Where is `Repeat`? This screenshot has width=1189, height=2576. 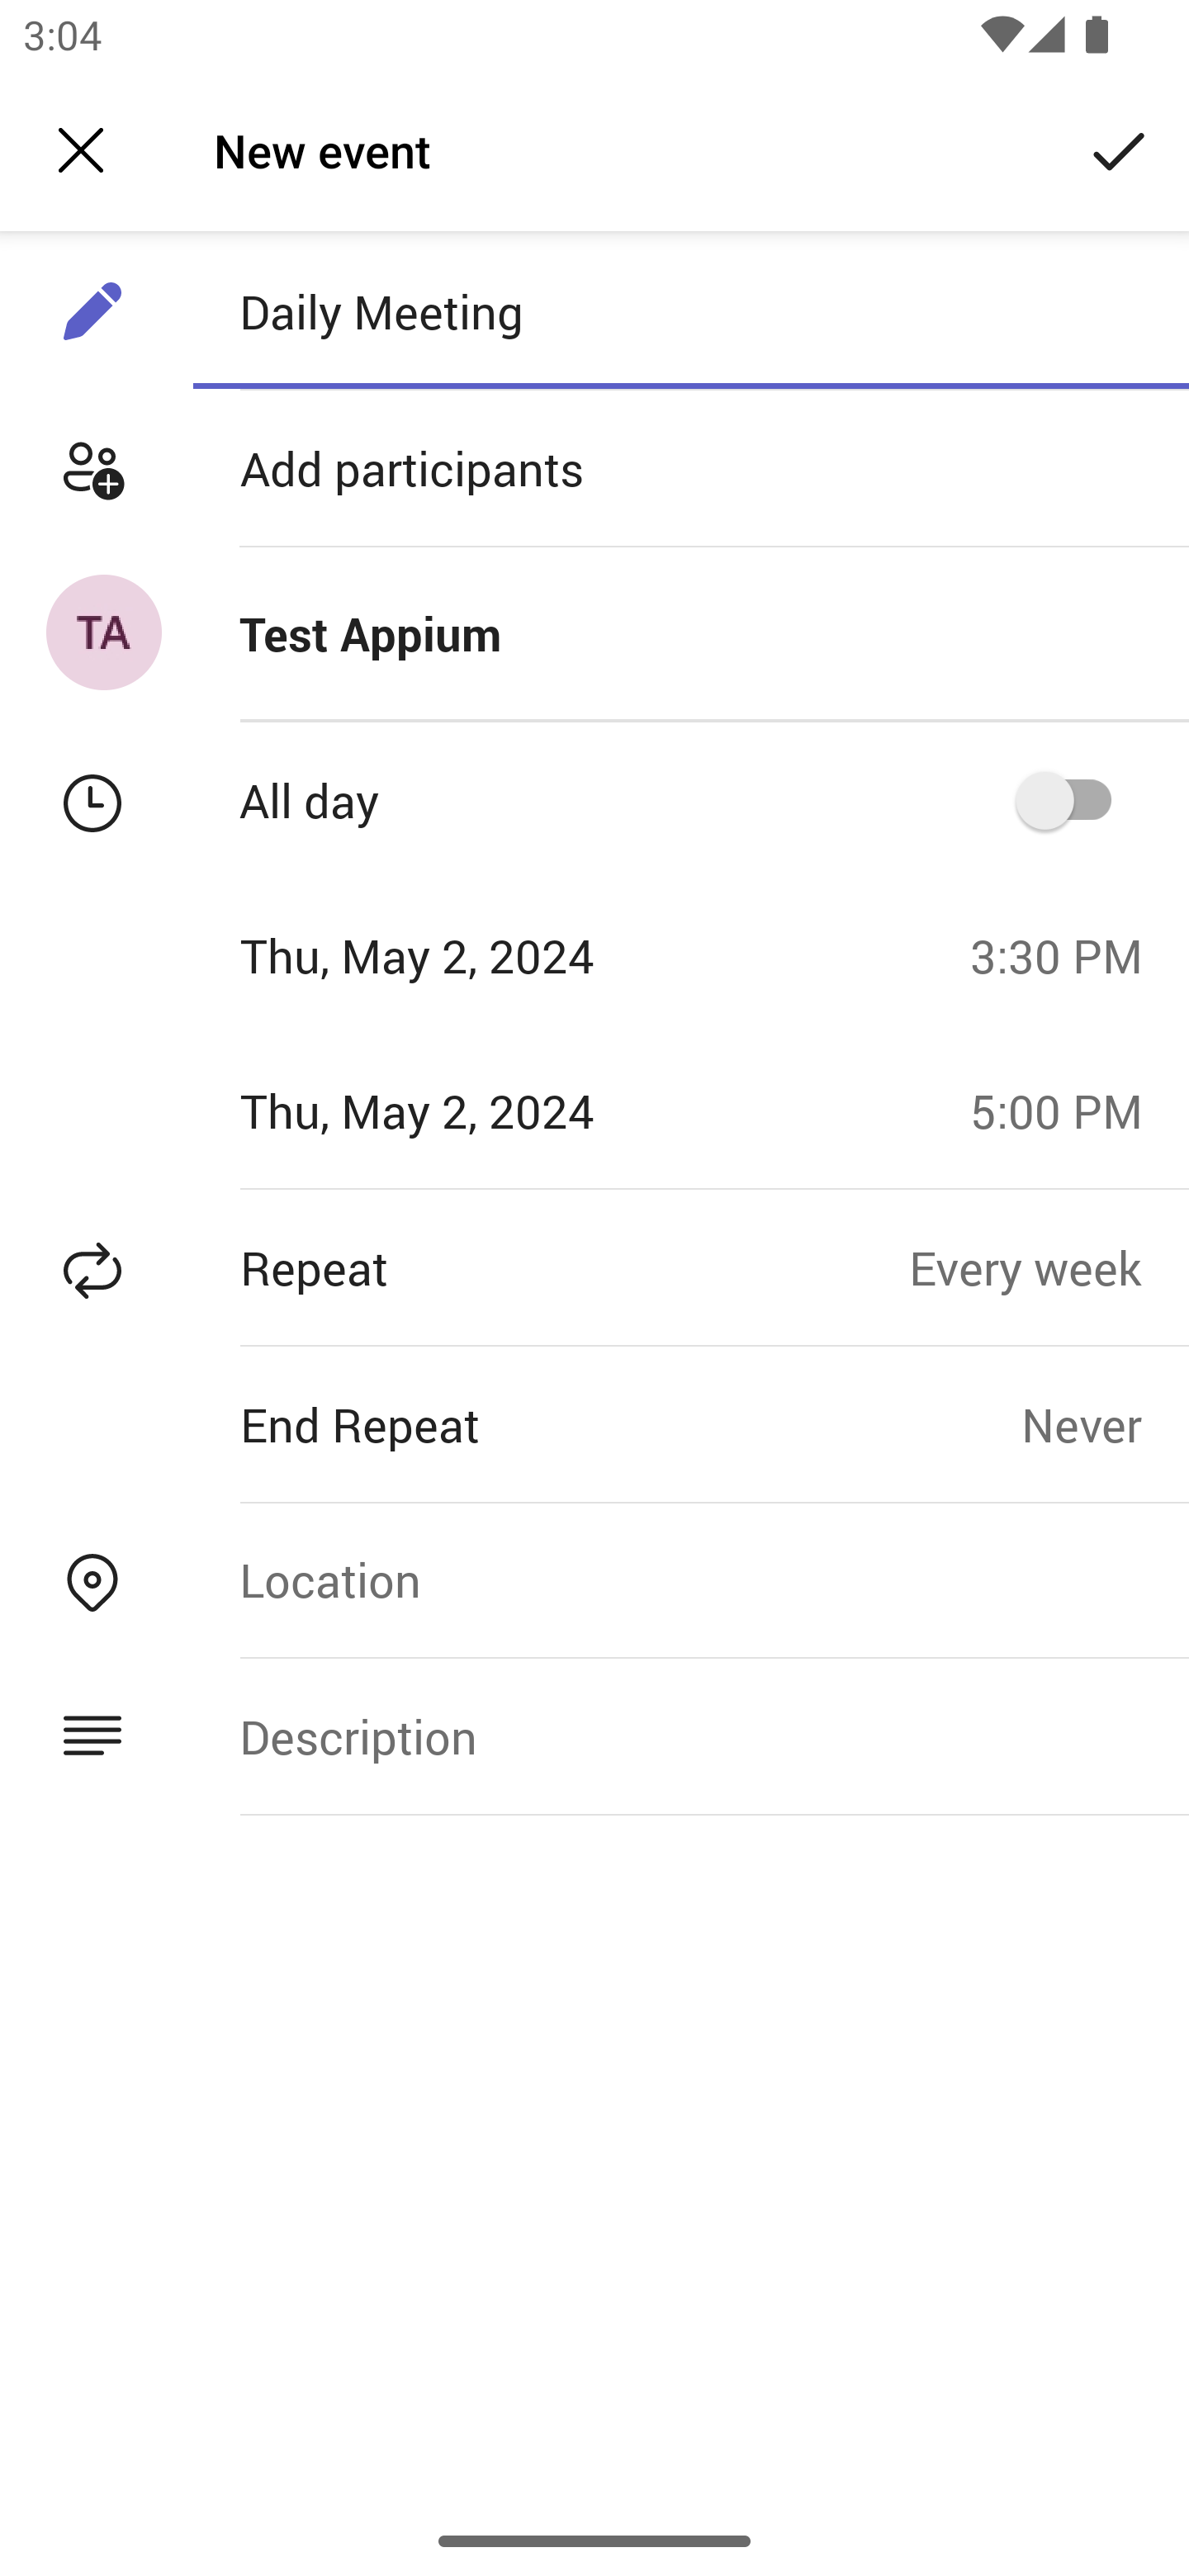 Repeat is located at coordinates (454, 1267).